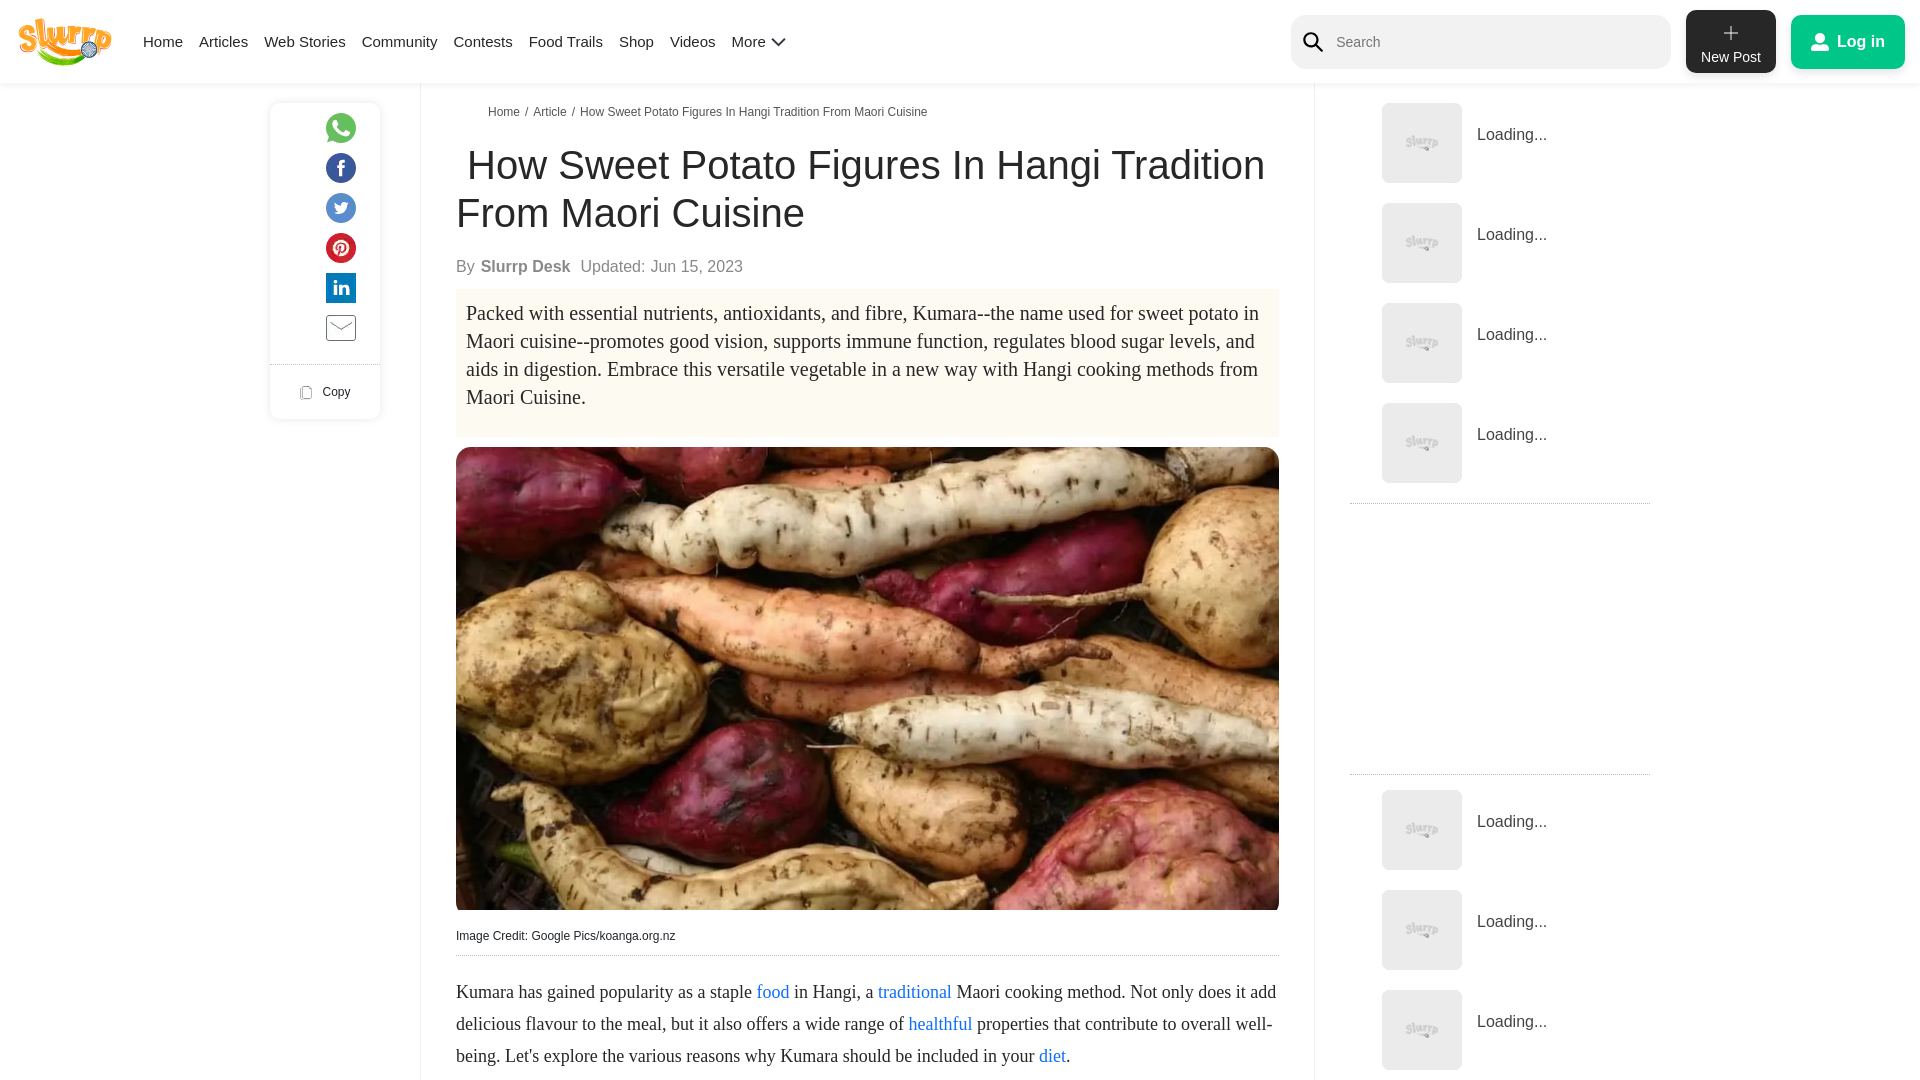 Image resolution: width=1920 pixels, height=1080 pixels. Describe the element at coordinates (482, 41) in the screenshot. I see `Contests` at that location.